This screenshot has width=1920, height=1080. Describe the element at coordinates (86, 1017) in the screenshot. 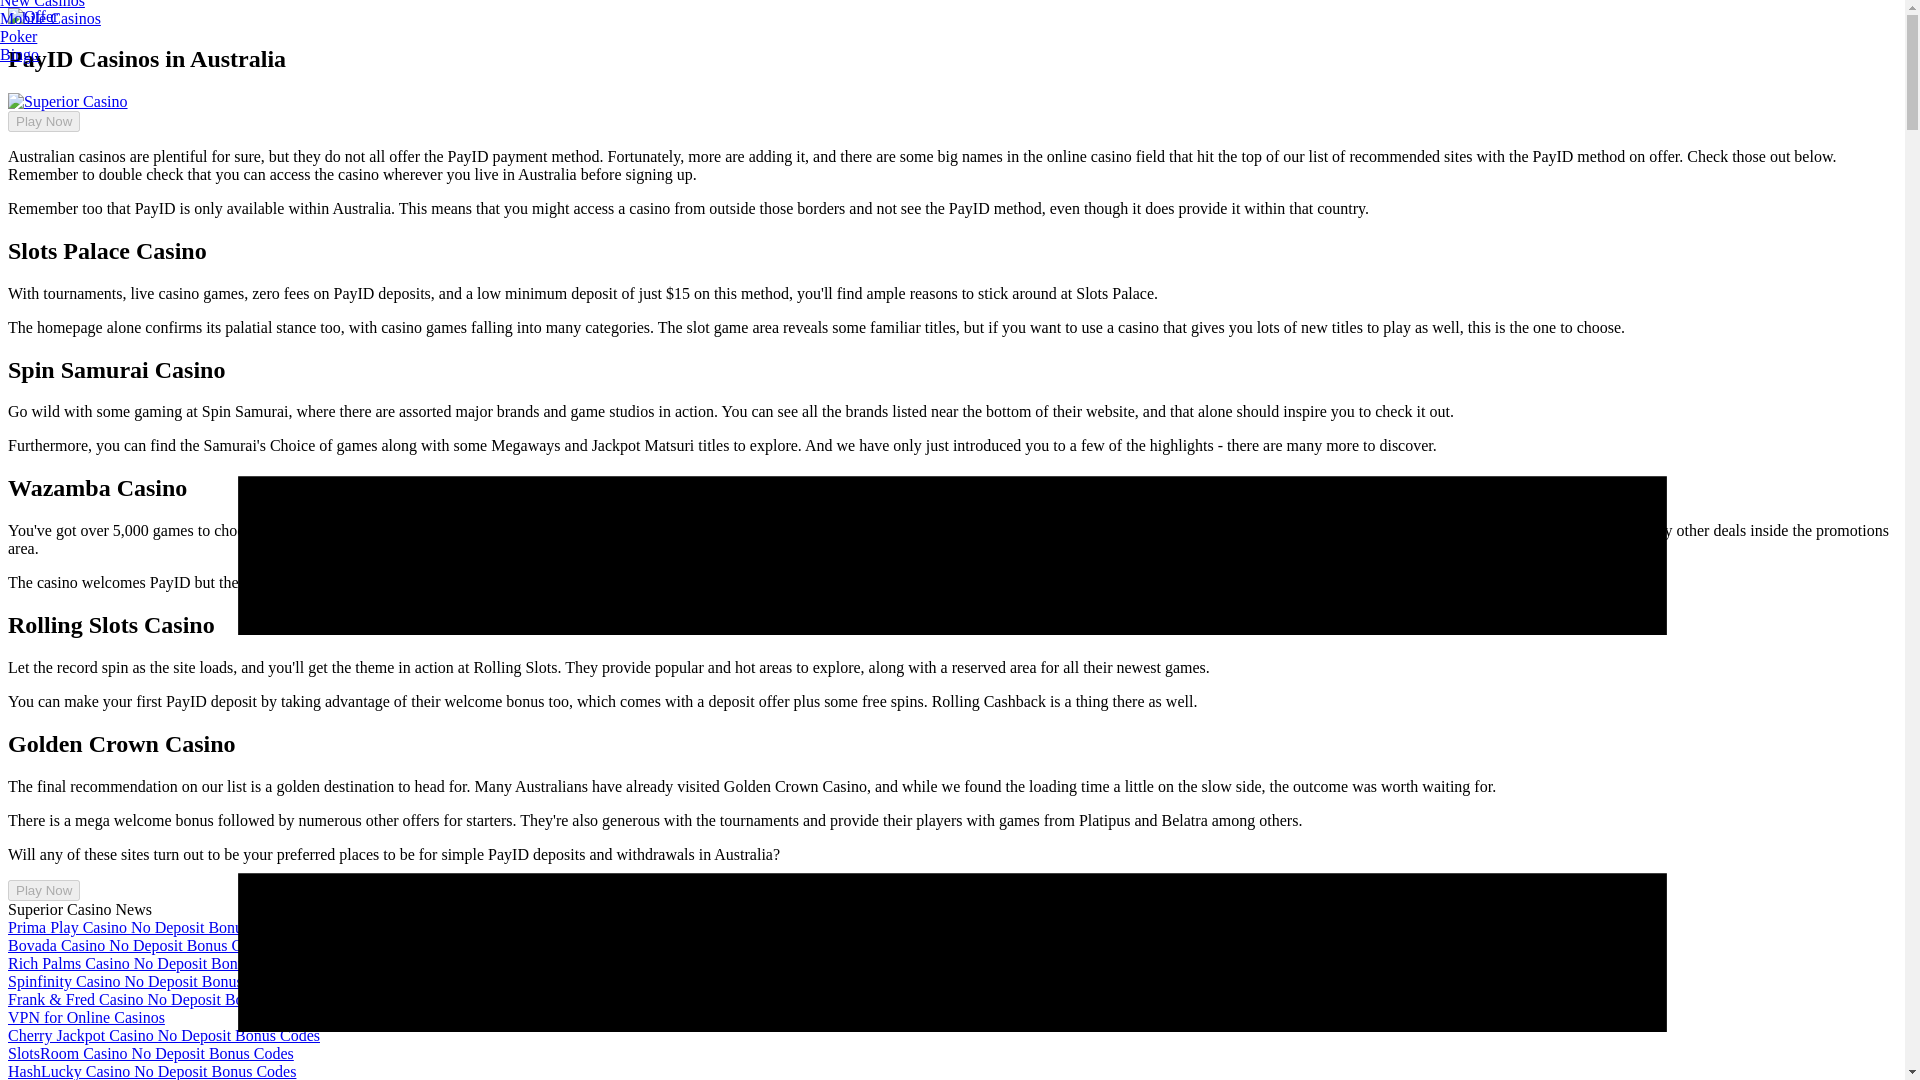

I see `VPN for Online Casinos` at that location.